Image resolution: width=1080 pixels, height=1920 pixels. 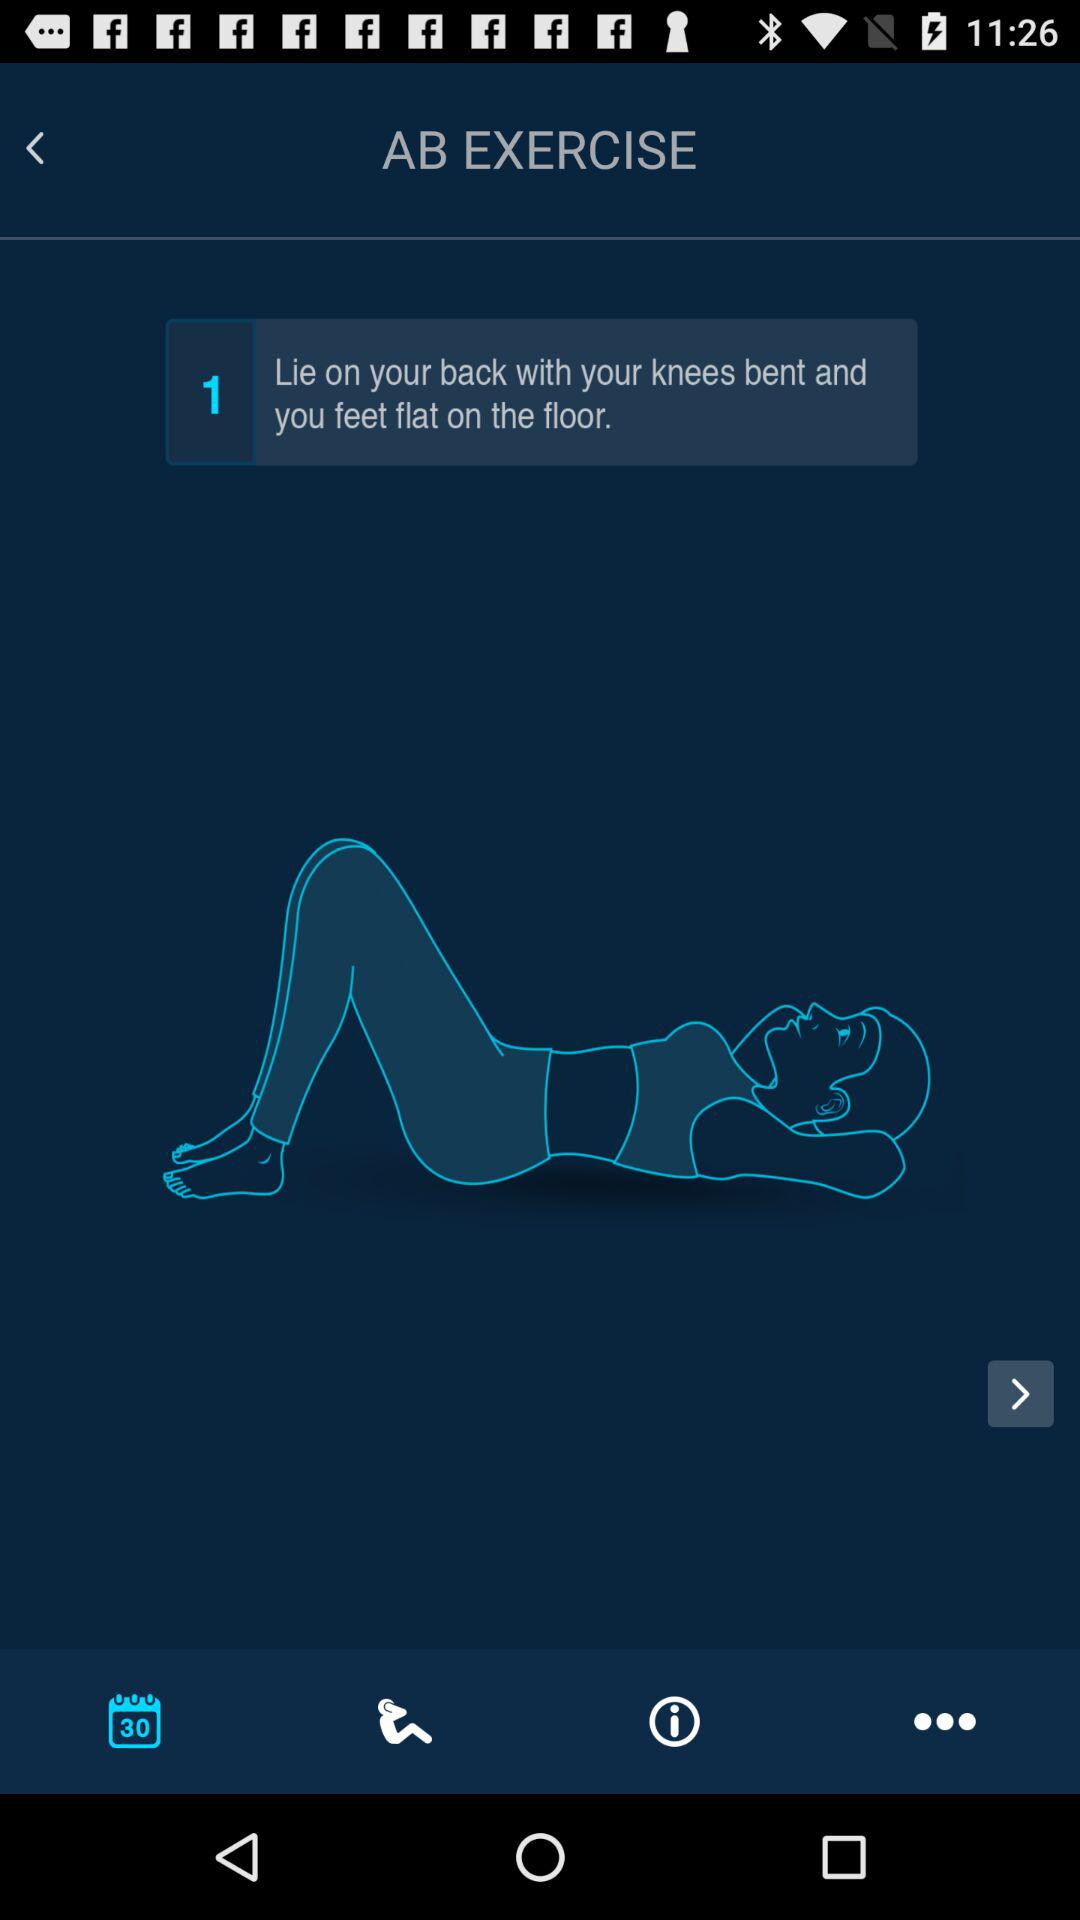 I want to click on next, so click(x=1028, y=1412).